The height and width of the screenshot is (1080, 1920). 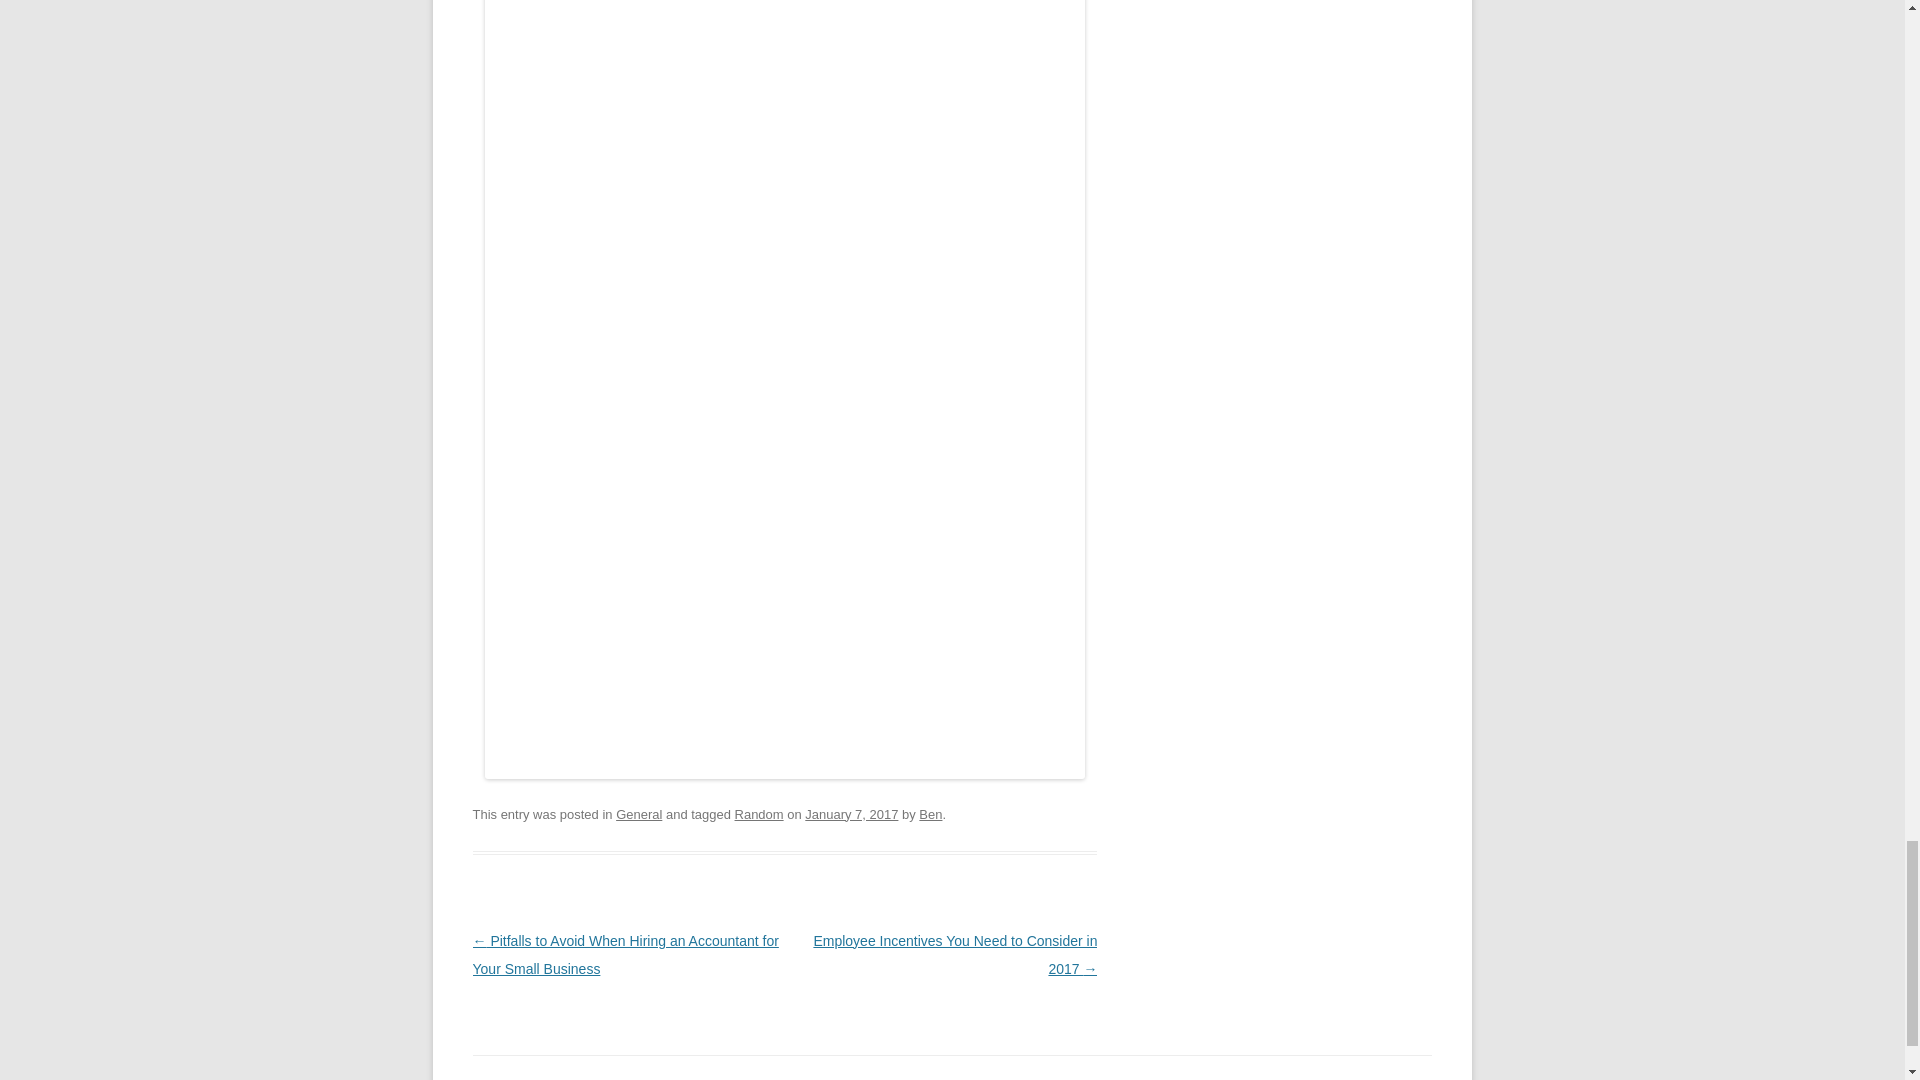 What do you see at coordinates (759, 814) in the screenshot?
I see `Random` at bounding box center [759, 814].